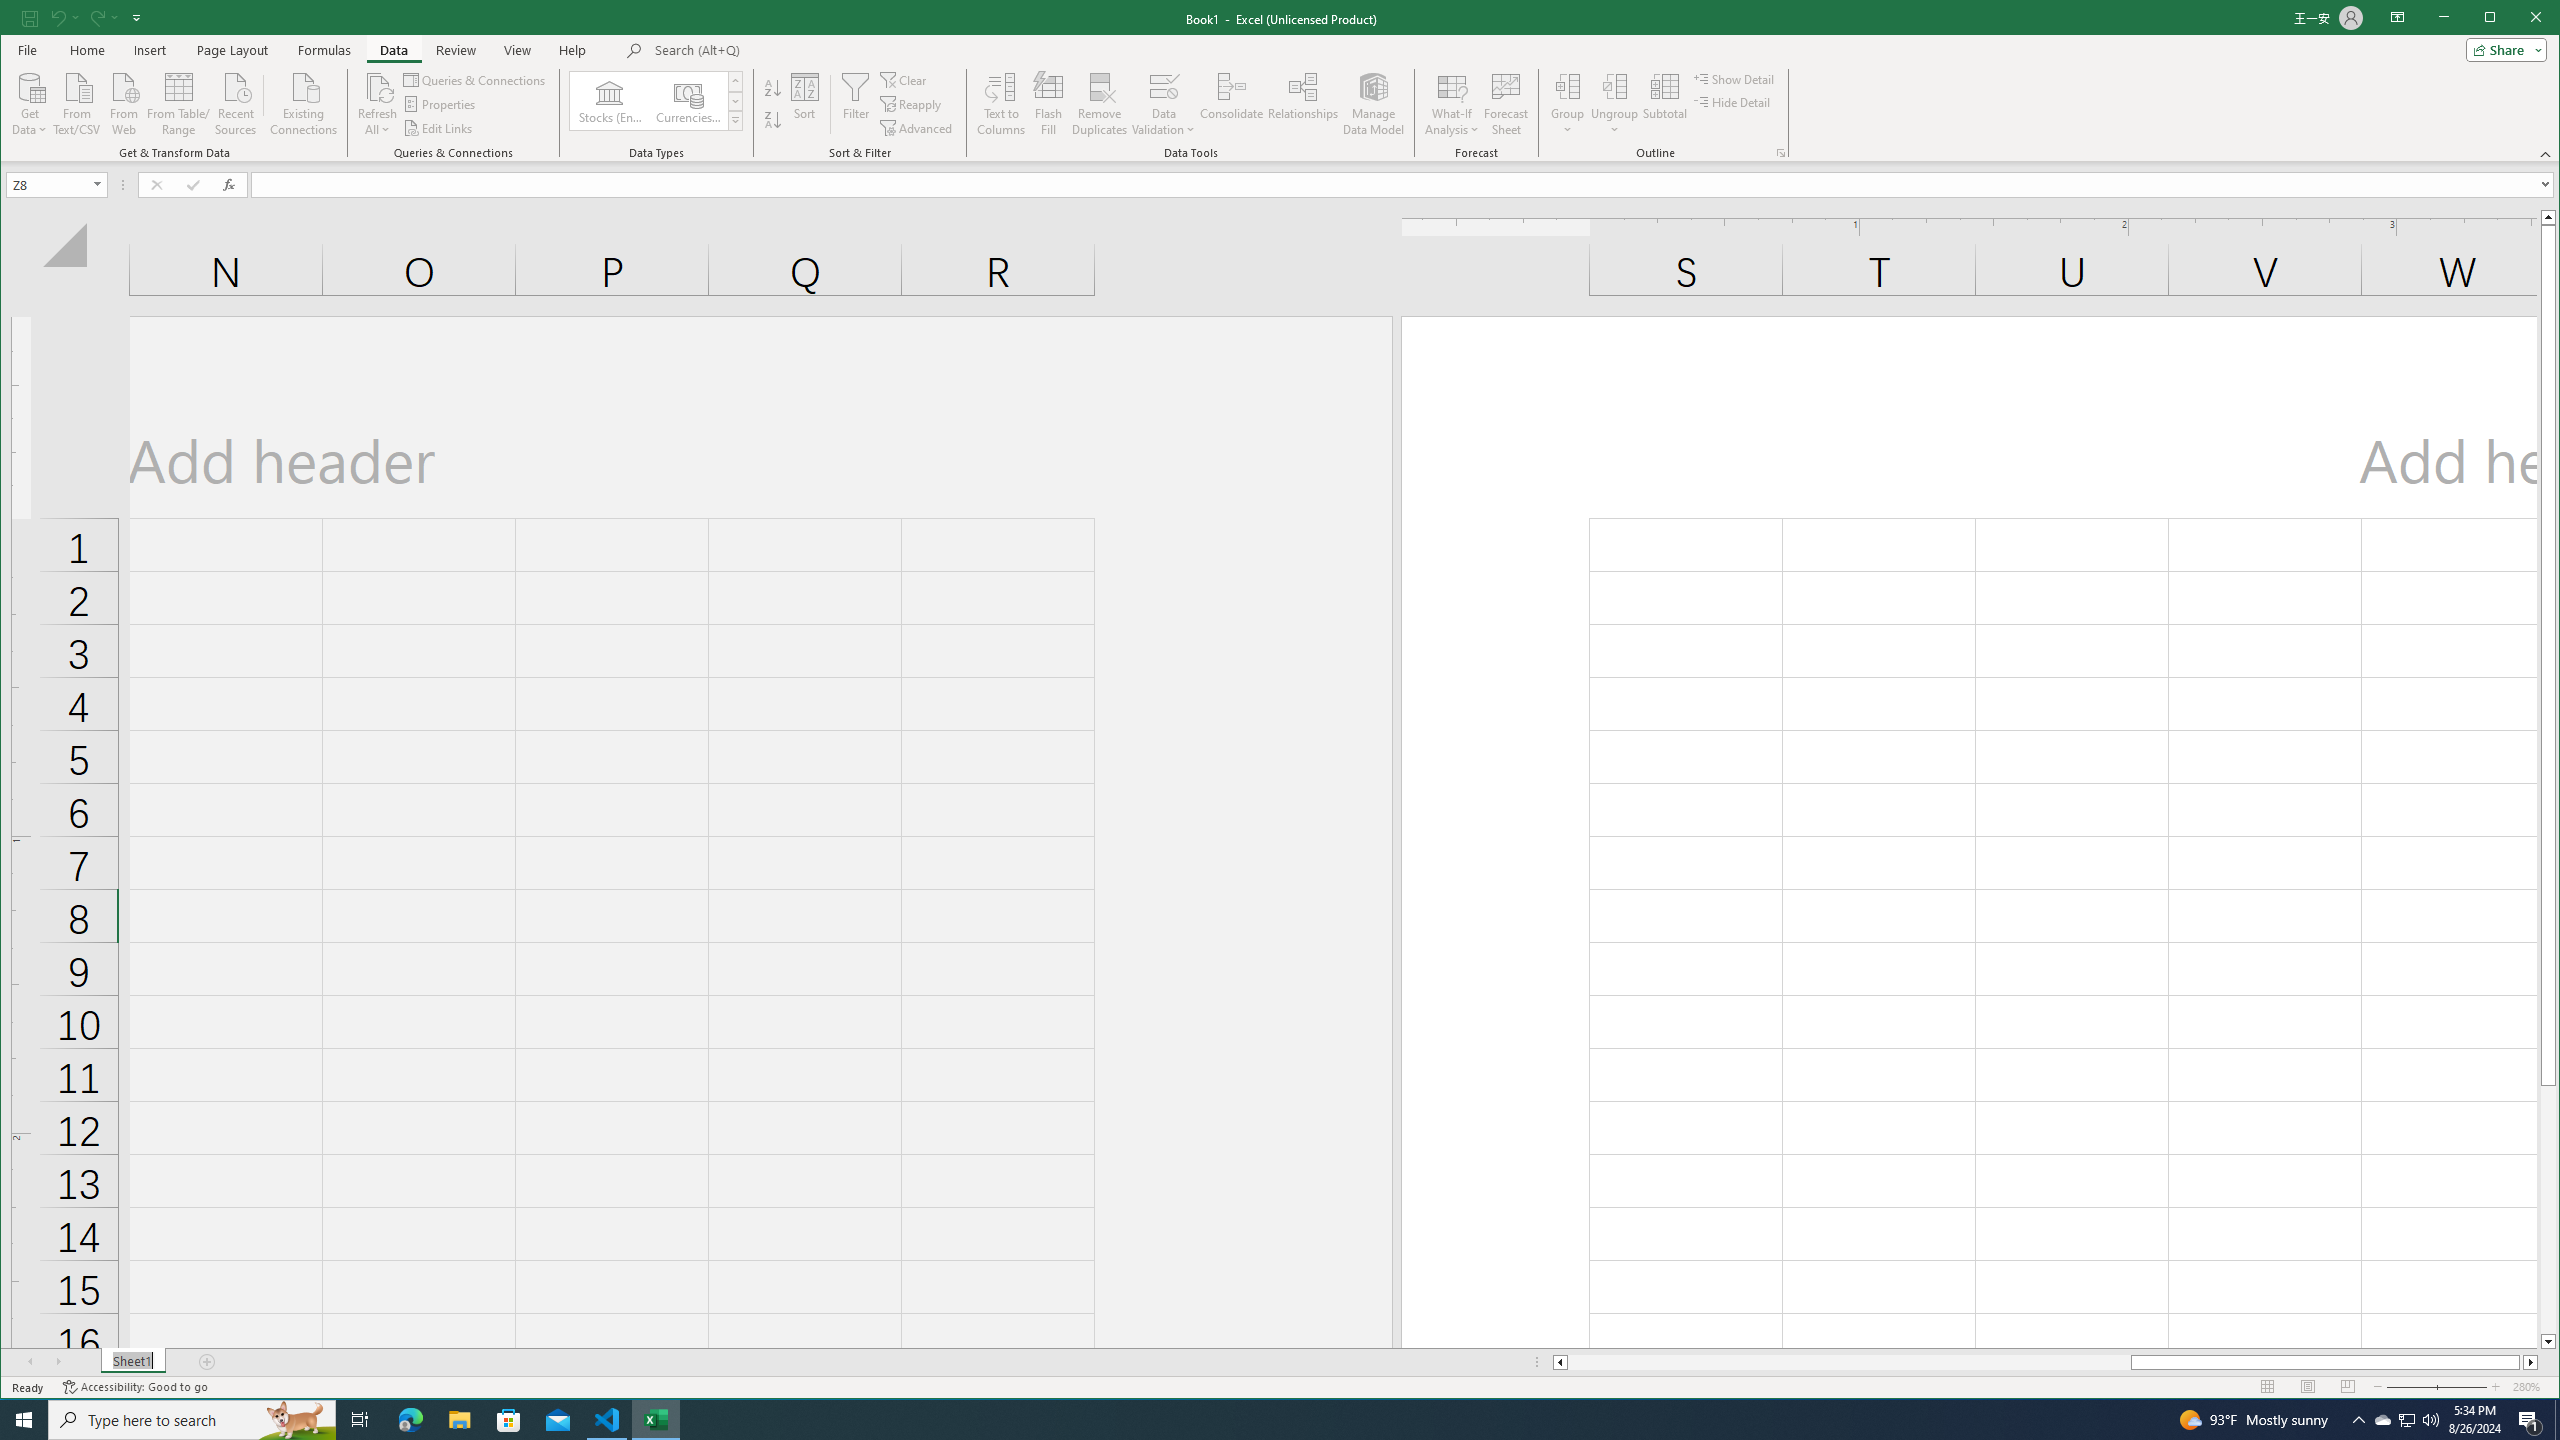 This screenshot has width=2560, height=1440. Describe the element at coordinates (136, 17) in the screenshot. I see `Customize Quick Access Toolbar` at that location.